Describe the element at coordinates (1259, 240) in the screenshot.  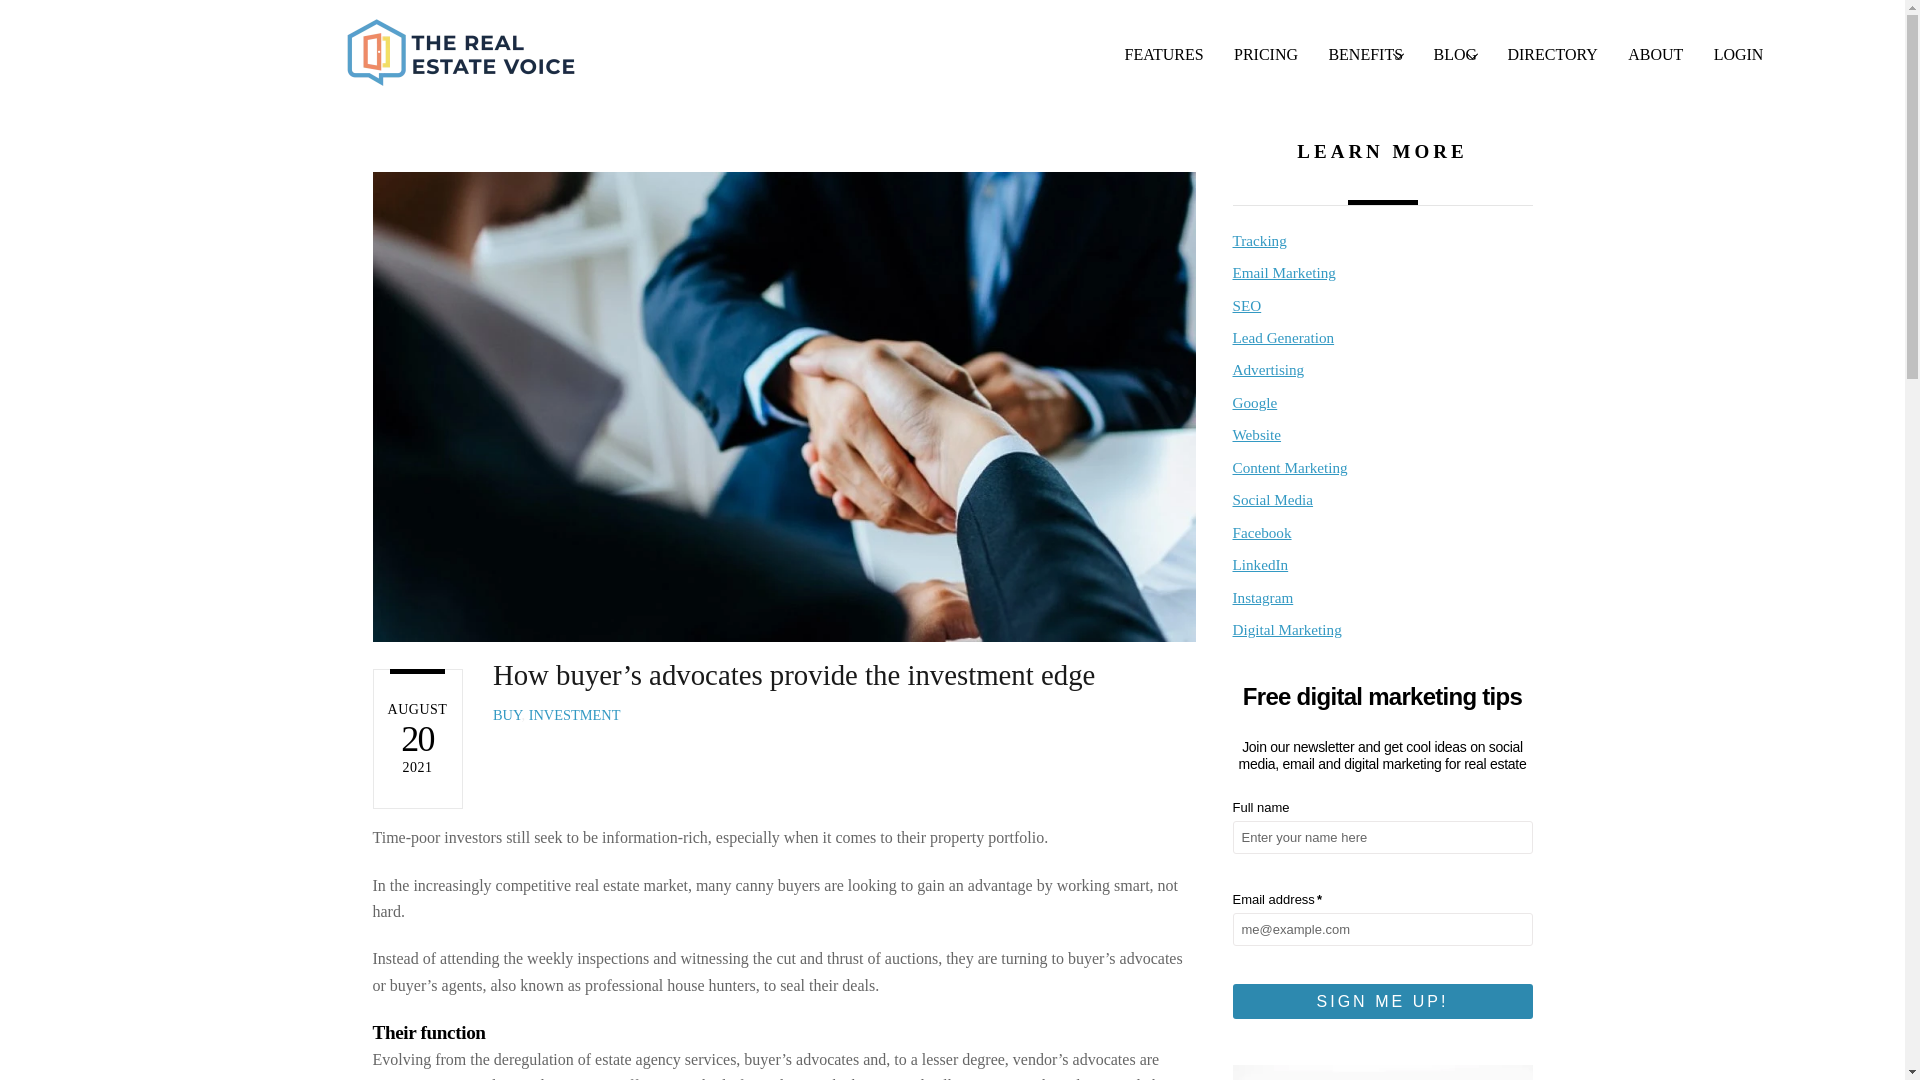
I see `BLOG` at that location.